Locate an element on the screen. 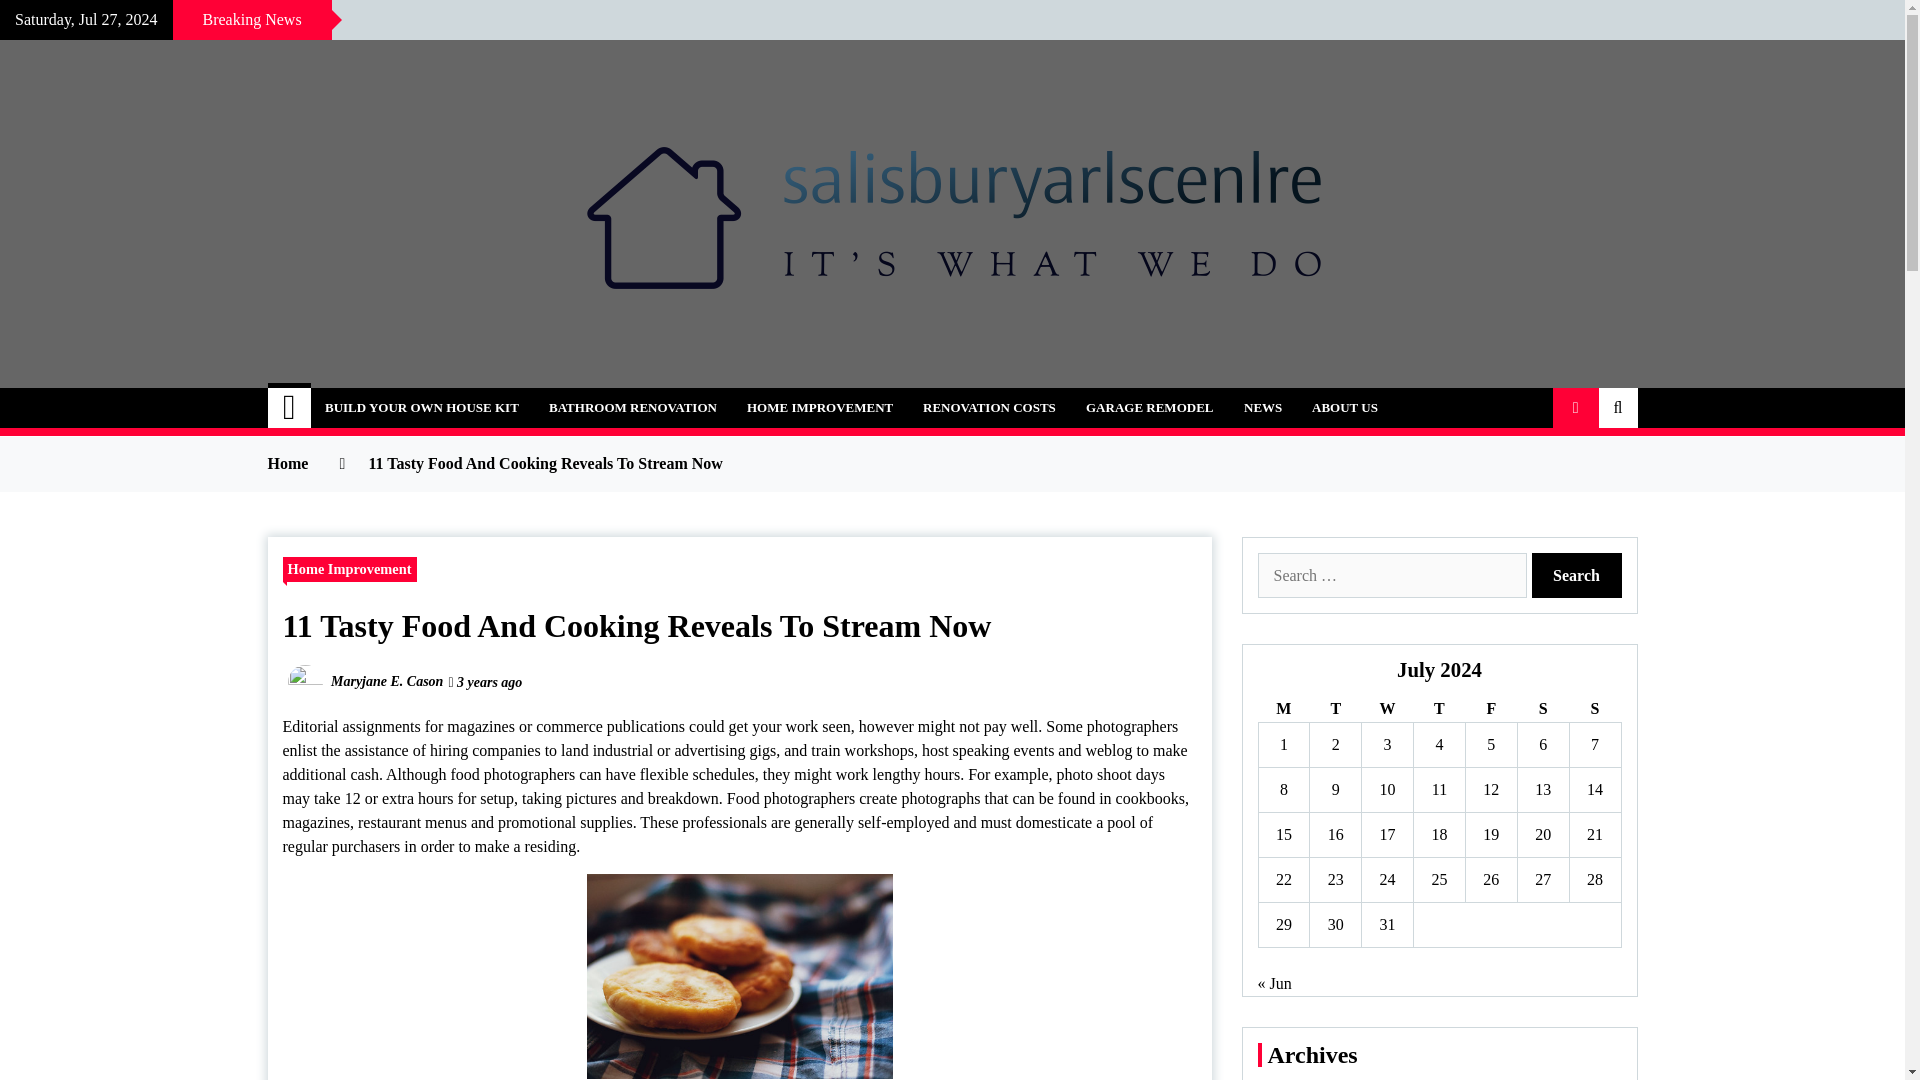 The image size is (1920, 1080). Friday is located at coordinates (1490, 708).